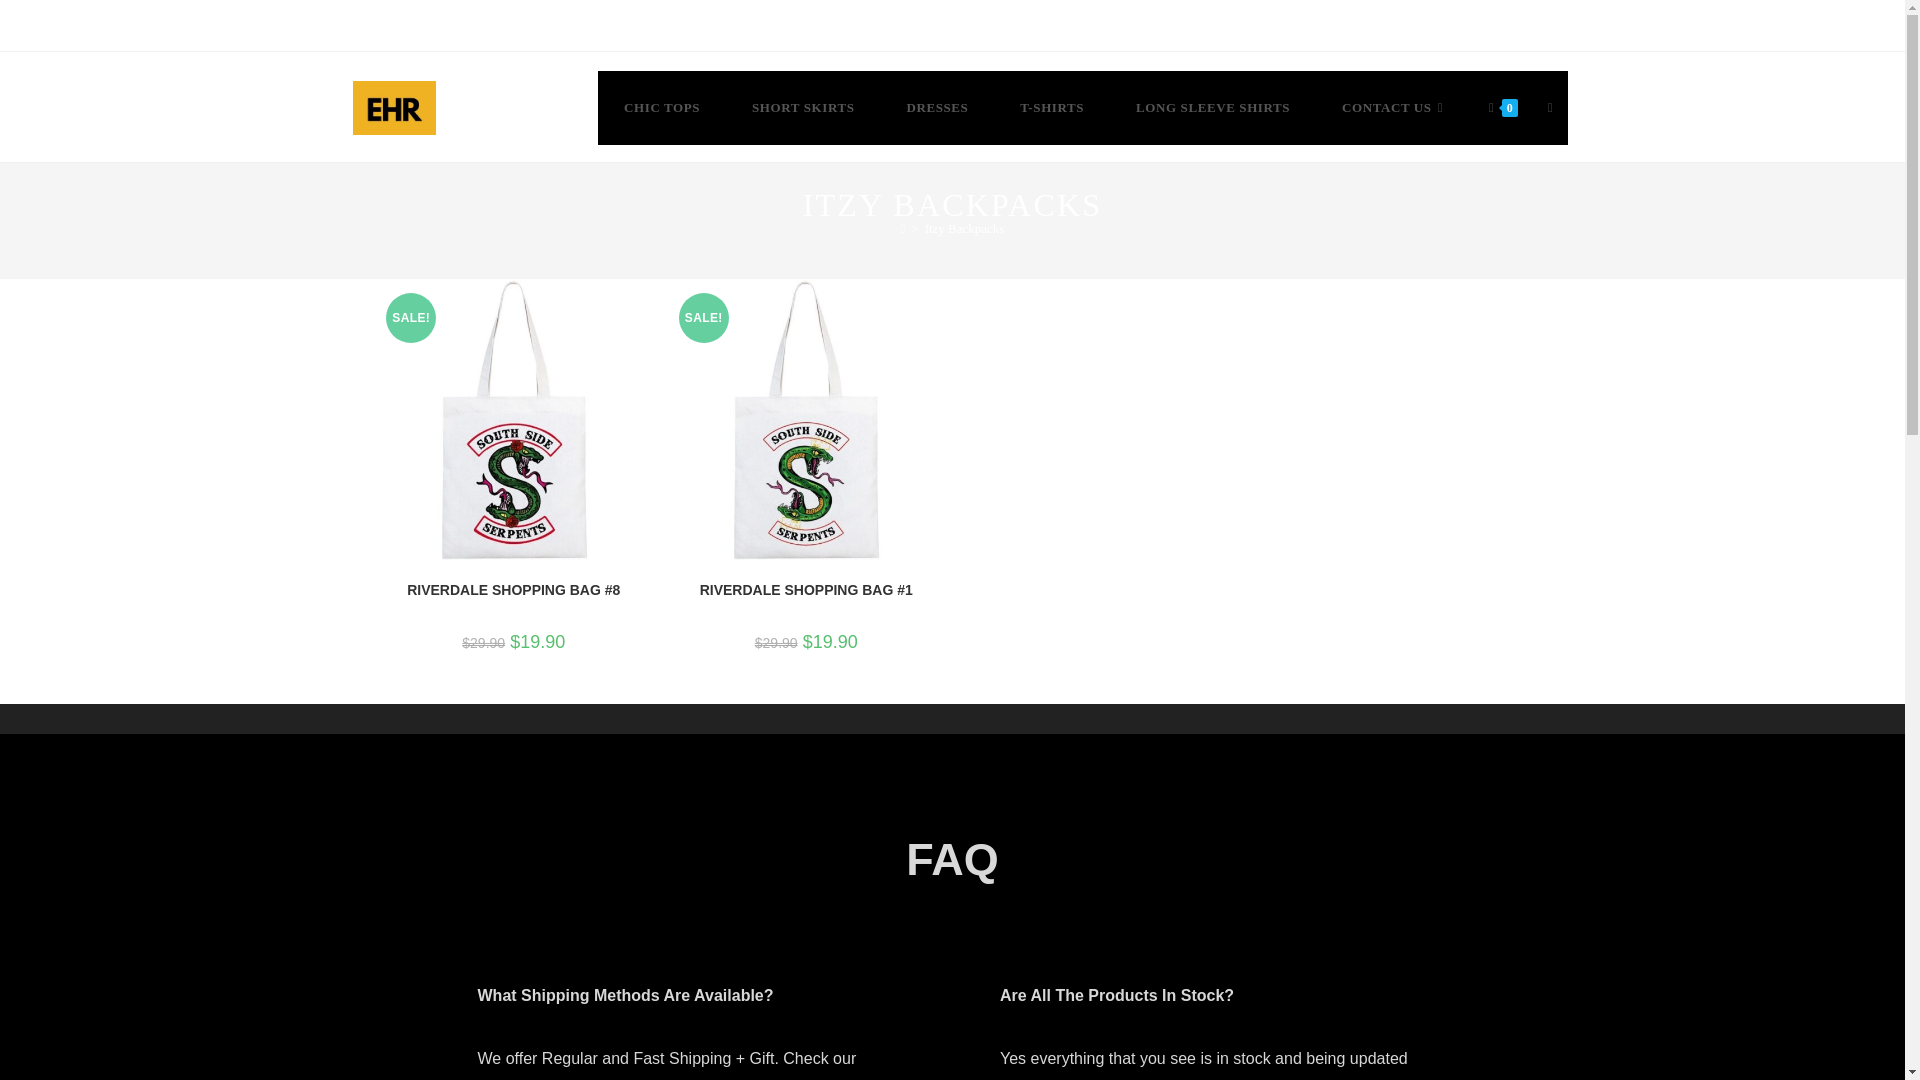 The width and height of the screenshot is (1920, 1080). I want to click on T-SHIRTS, so click(1052, 108).